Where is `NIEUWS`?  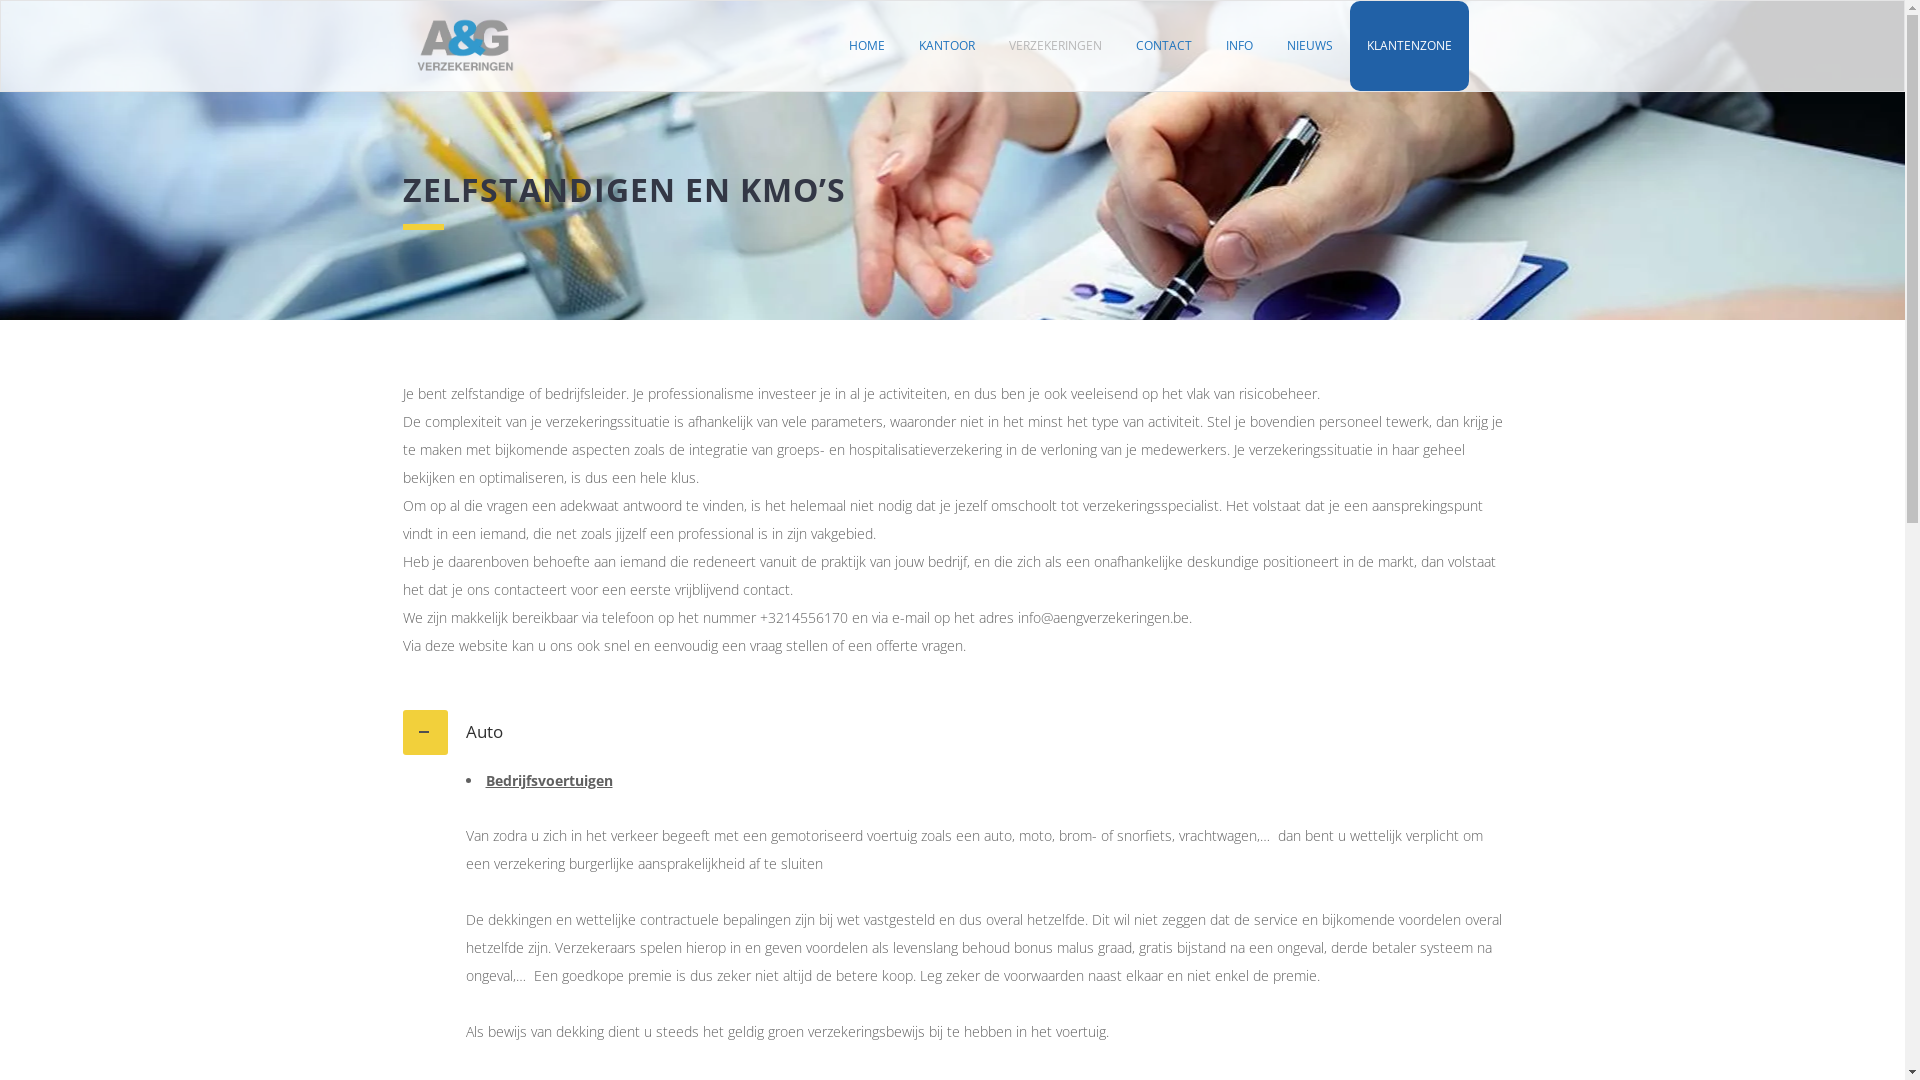 NIEUWS is located at coordinates (1310, 46).